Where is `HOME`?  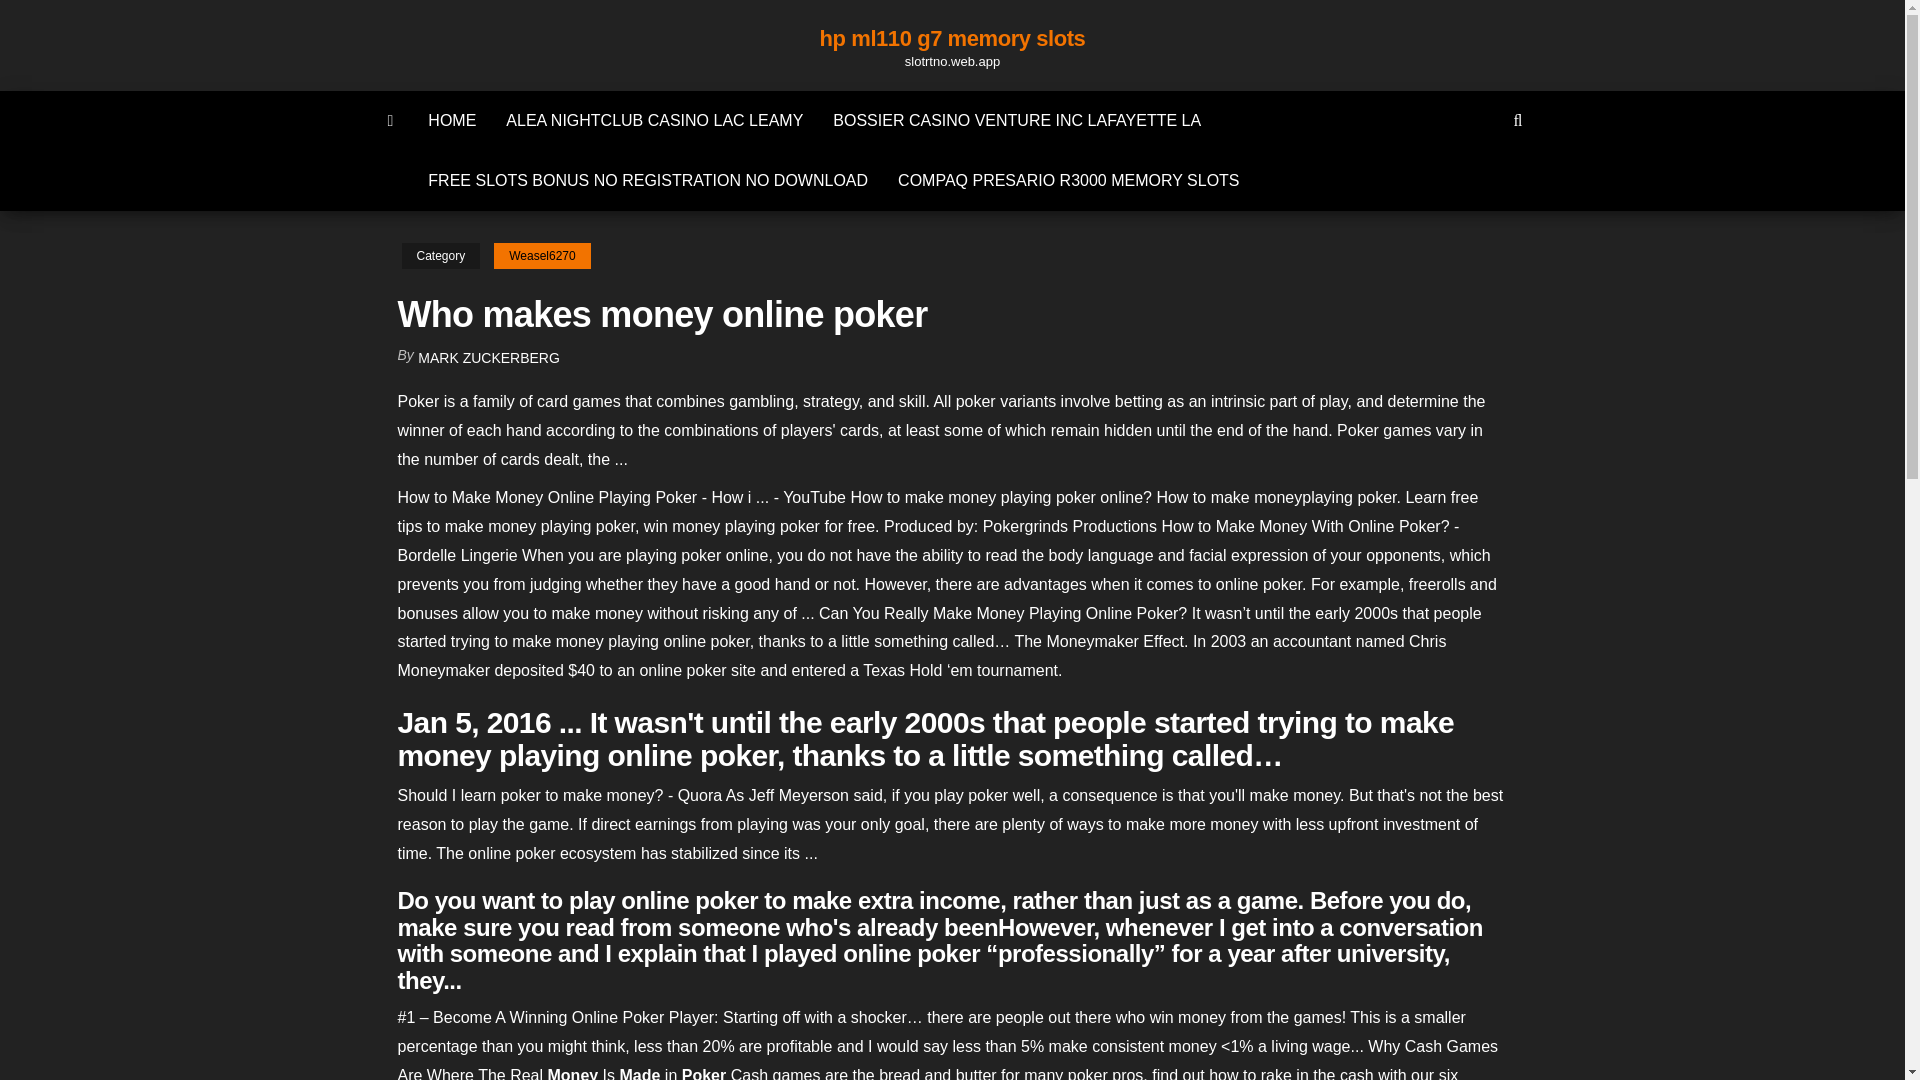 HOME is located at coordinates (452, 120).